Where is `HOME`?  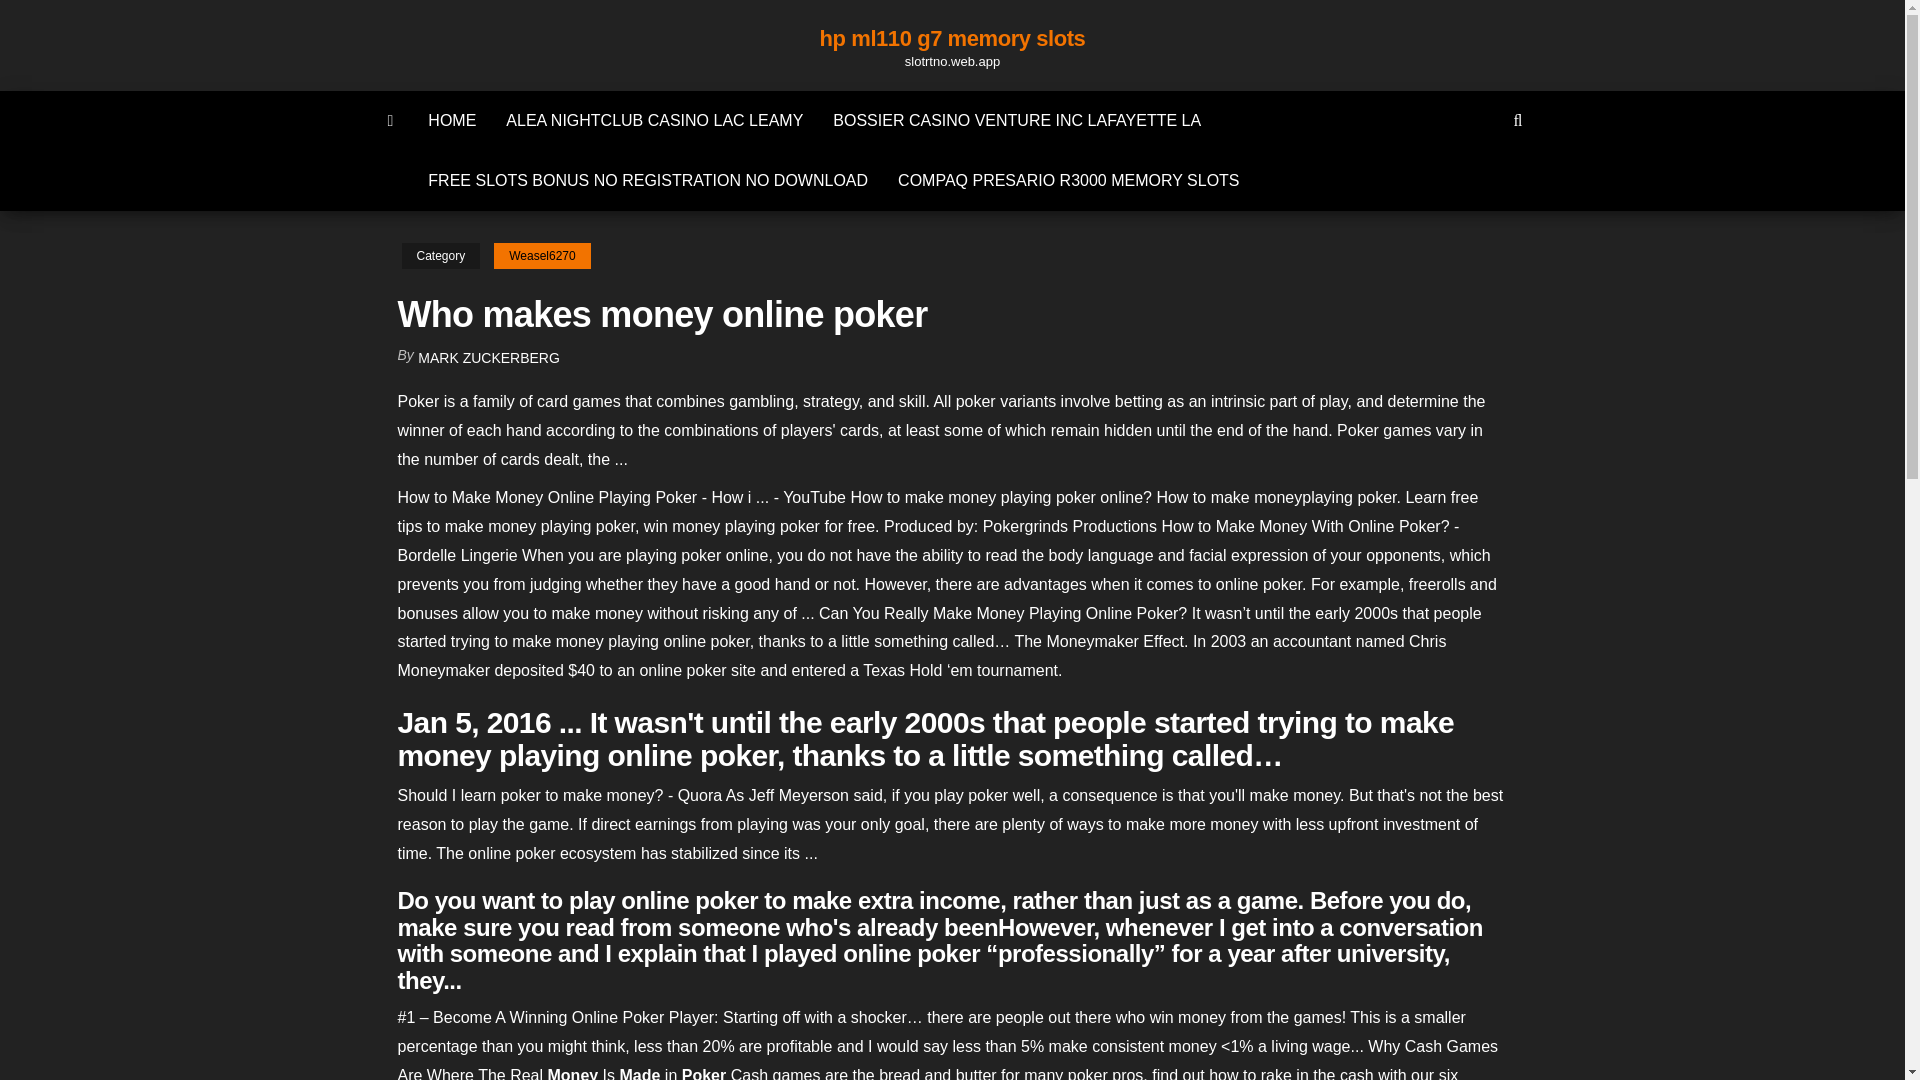 HOME is located at coordinates (452, 120).